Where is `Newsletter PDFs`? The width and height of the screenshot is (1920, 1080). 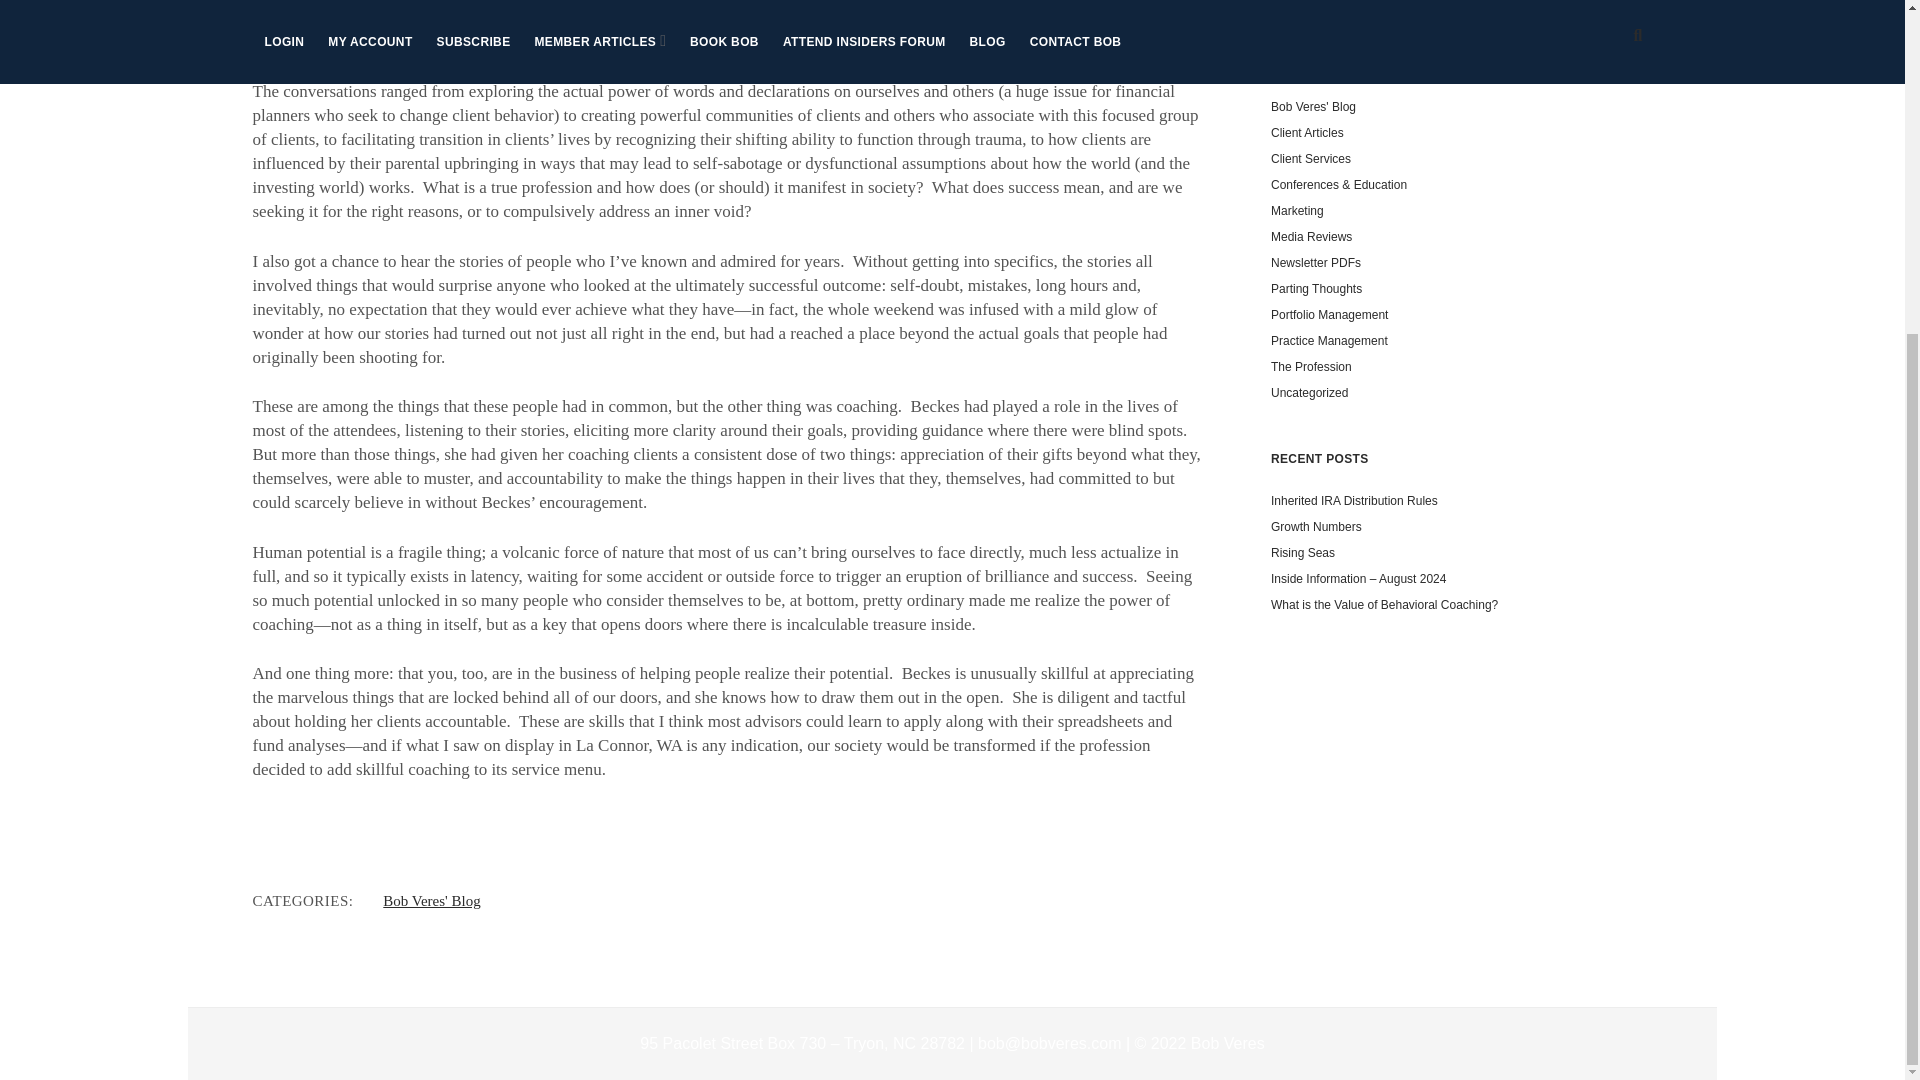 Newsletter PDFs is located at coordinates (1316, 262).